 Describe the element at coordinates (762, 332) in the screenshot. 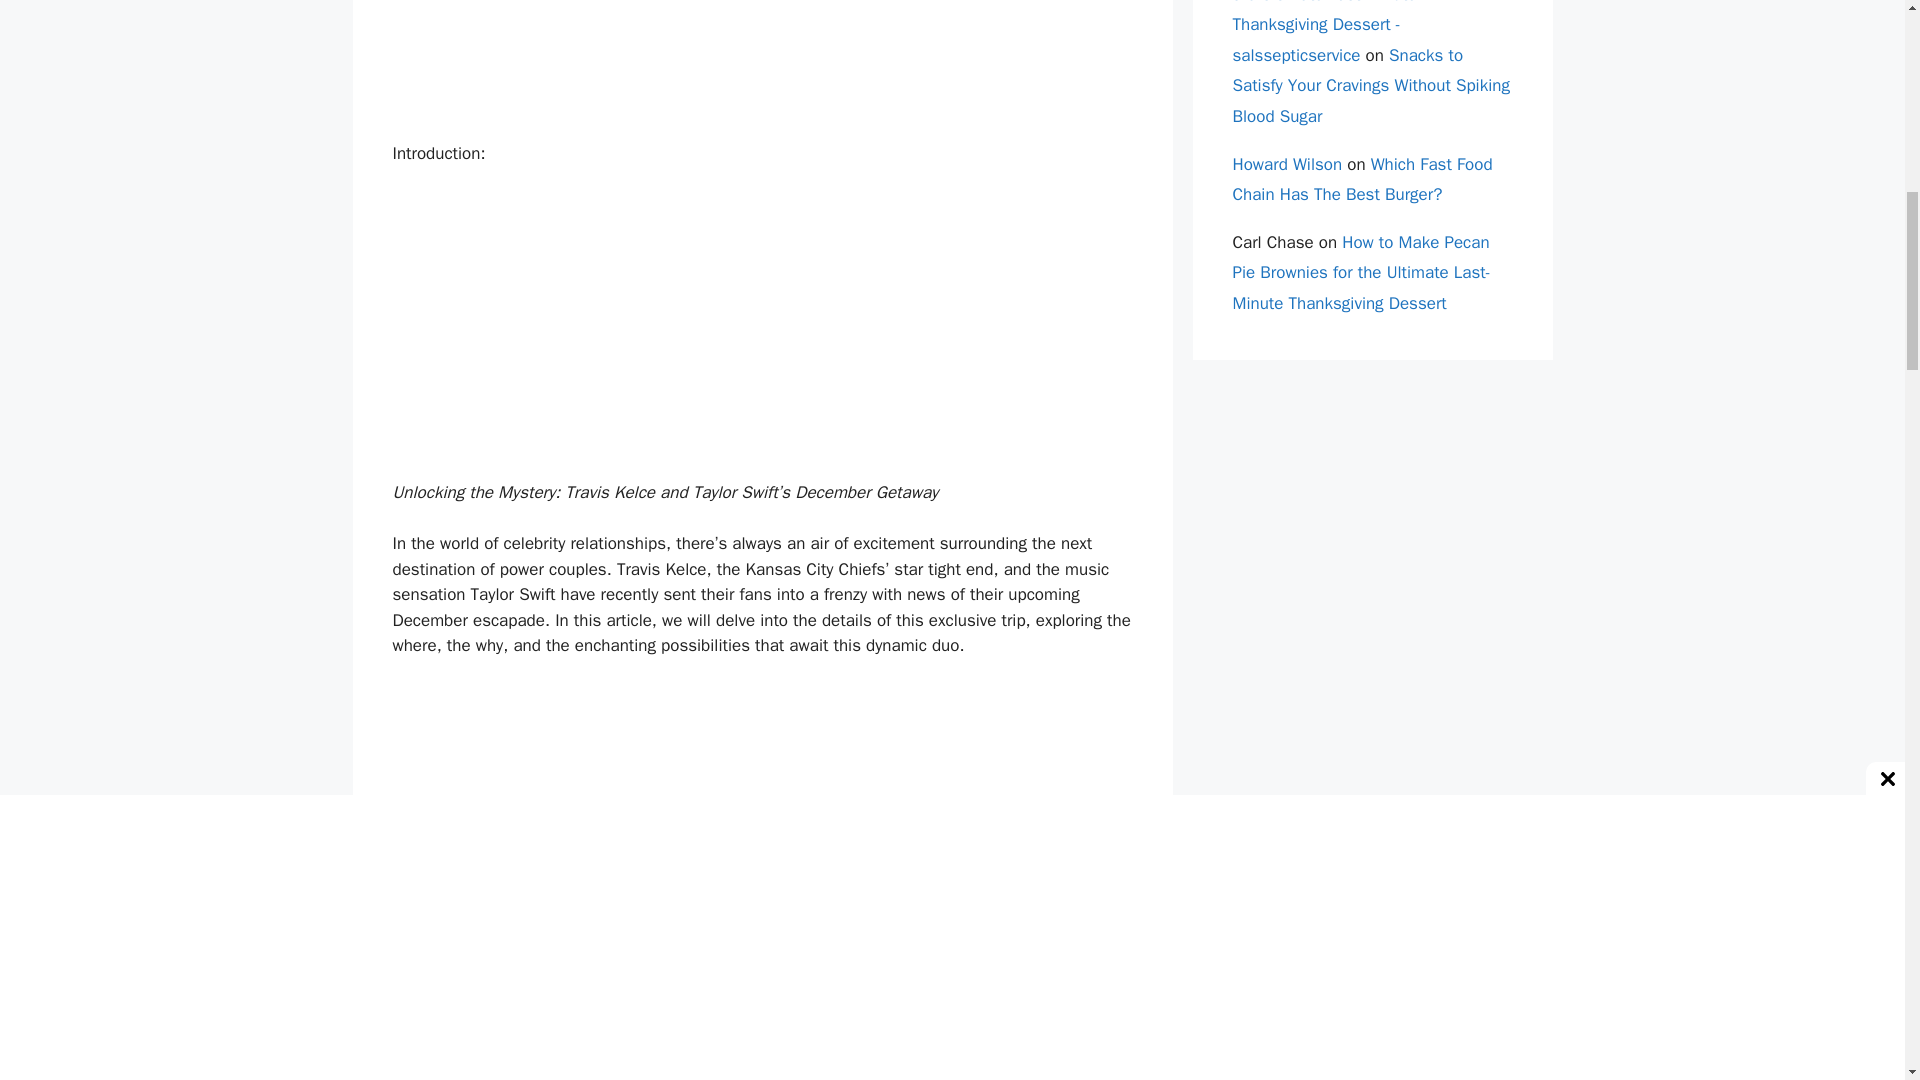

I see `Advertisement` at that location.